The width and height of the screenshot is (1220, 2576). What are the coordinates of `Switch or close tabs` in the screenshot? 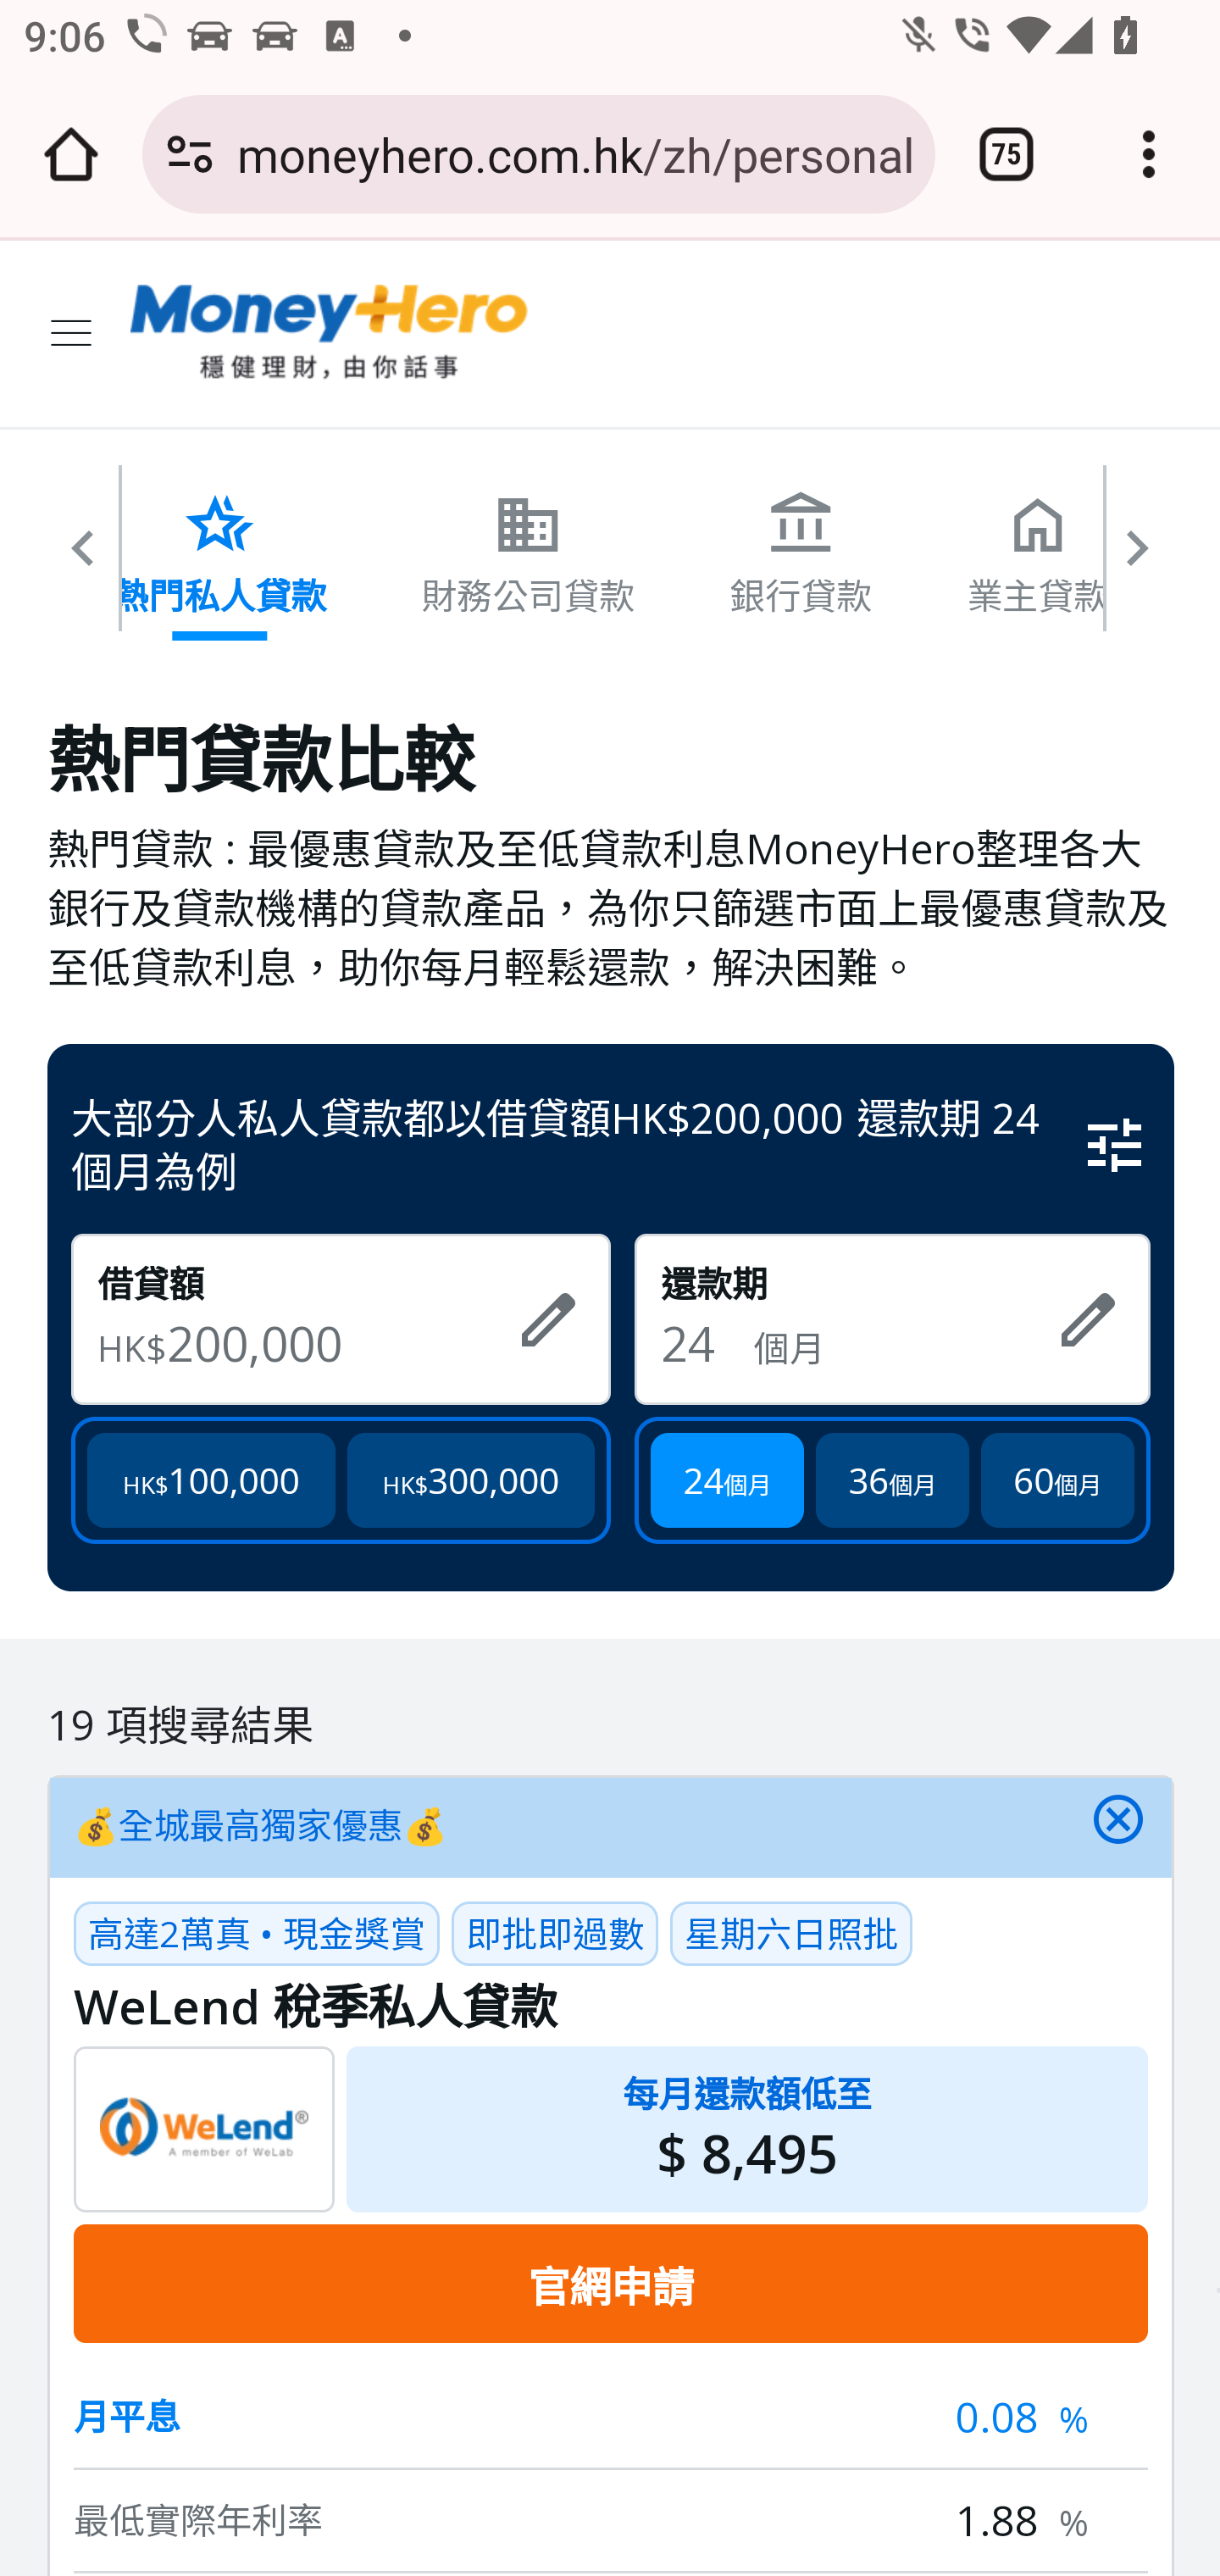 It's located at (1006, 154).